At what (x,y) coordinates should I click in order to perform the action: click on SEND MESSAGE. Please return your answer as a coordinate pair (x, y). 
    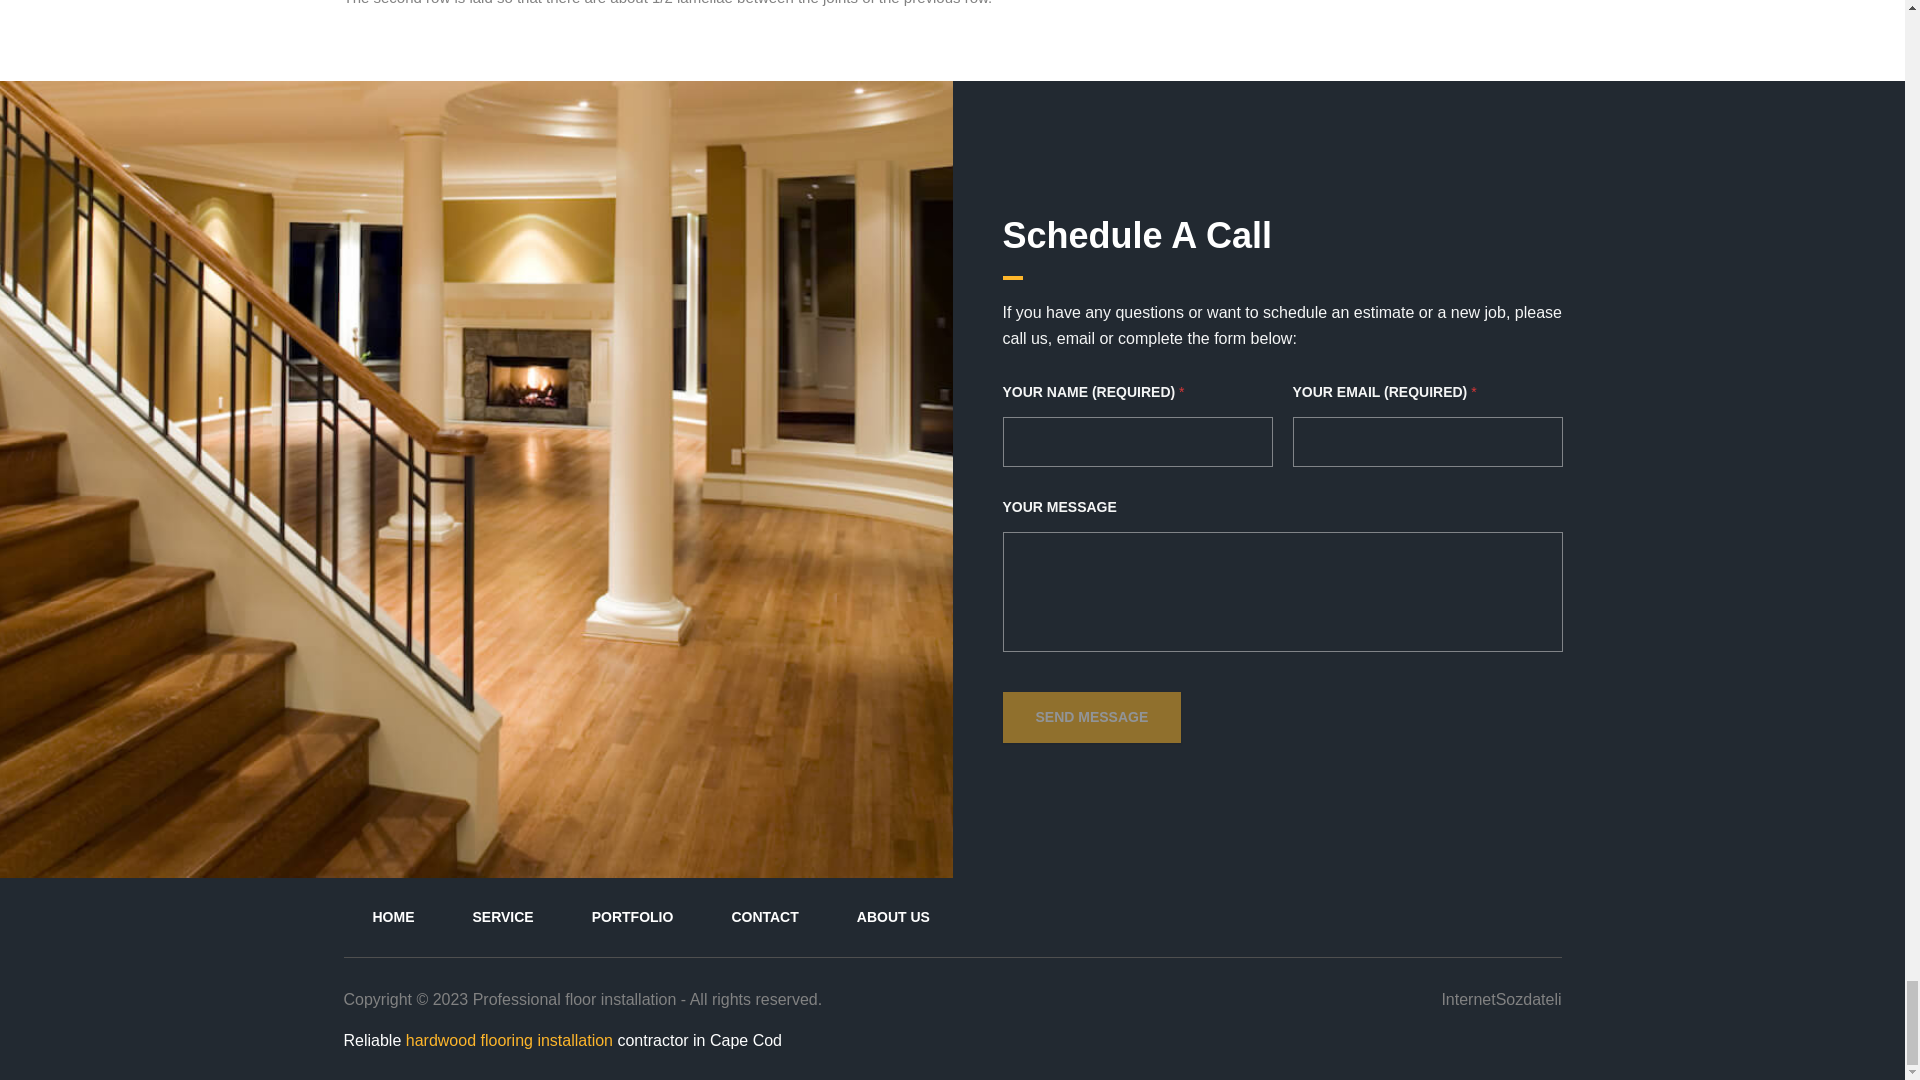
    Looking at the image, I should click on (1091, 718).